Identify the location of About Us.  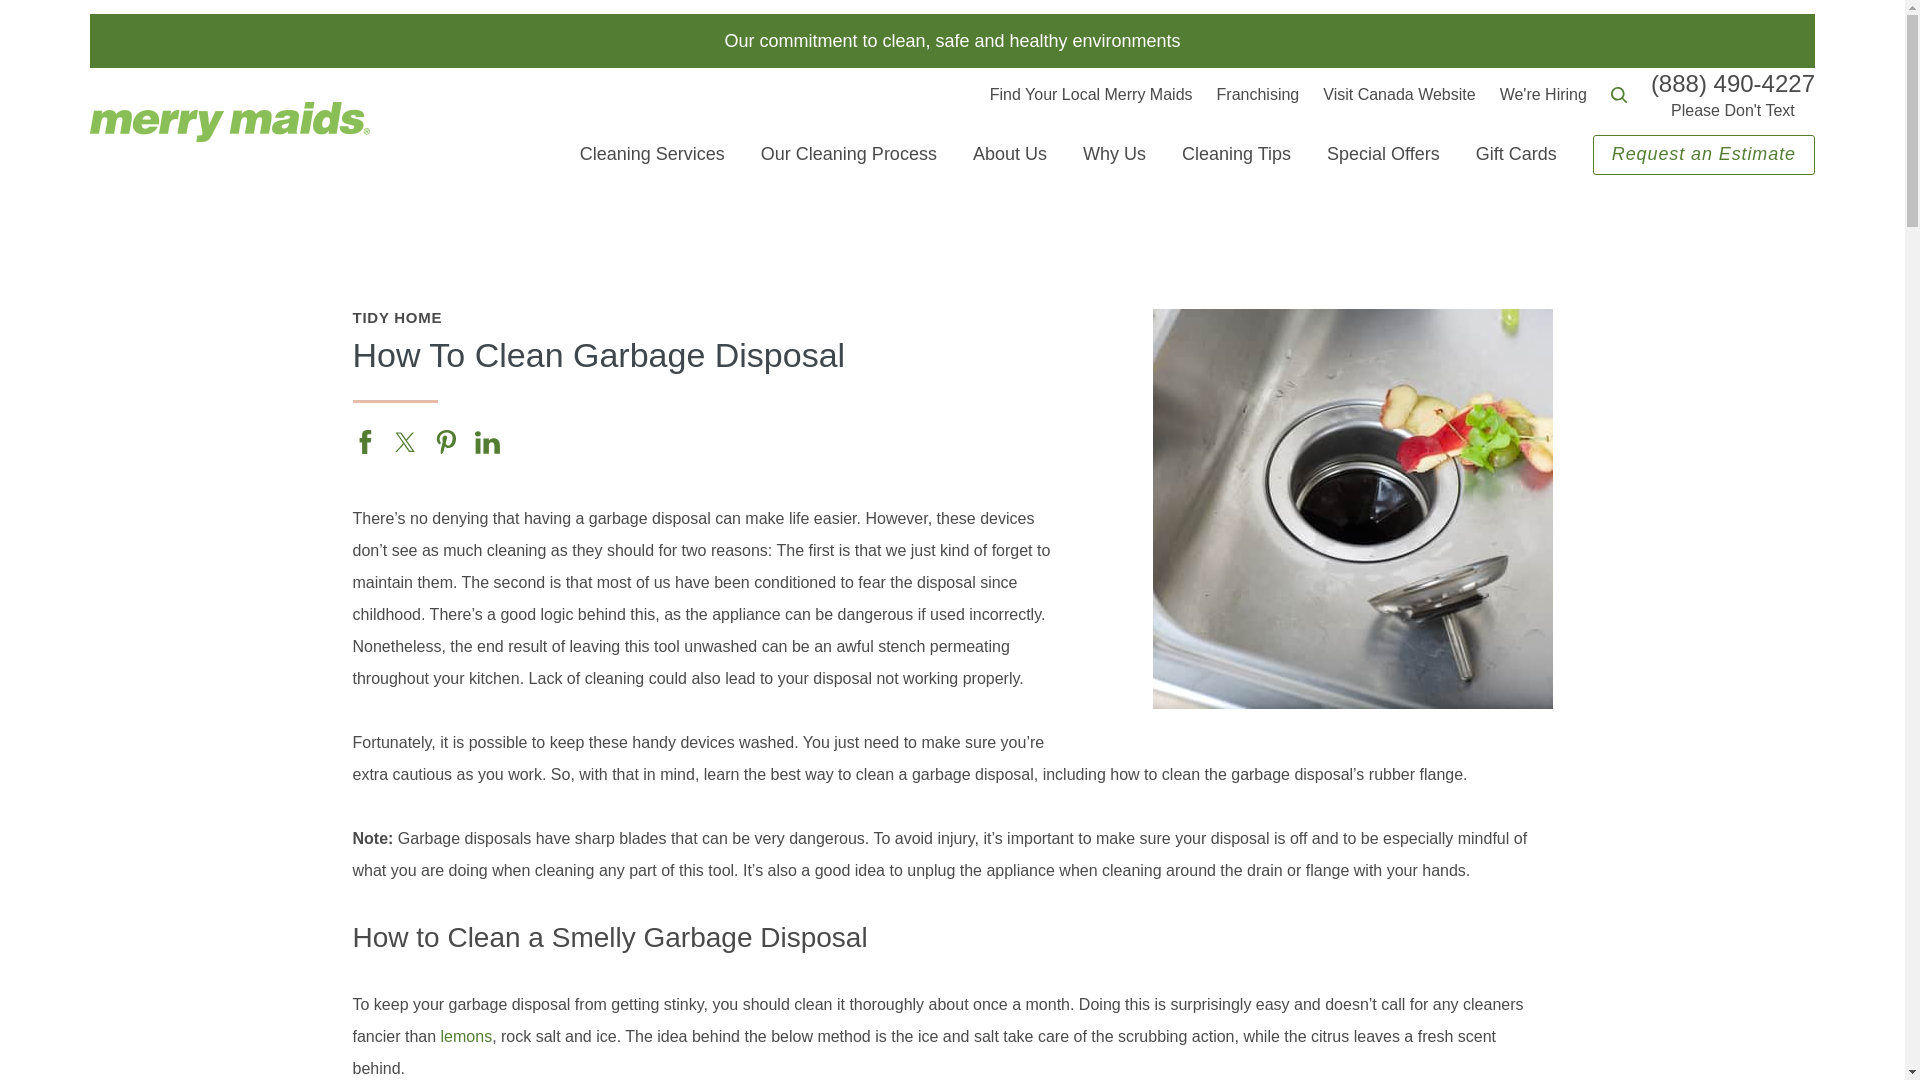
(1010, 154).